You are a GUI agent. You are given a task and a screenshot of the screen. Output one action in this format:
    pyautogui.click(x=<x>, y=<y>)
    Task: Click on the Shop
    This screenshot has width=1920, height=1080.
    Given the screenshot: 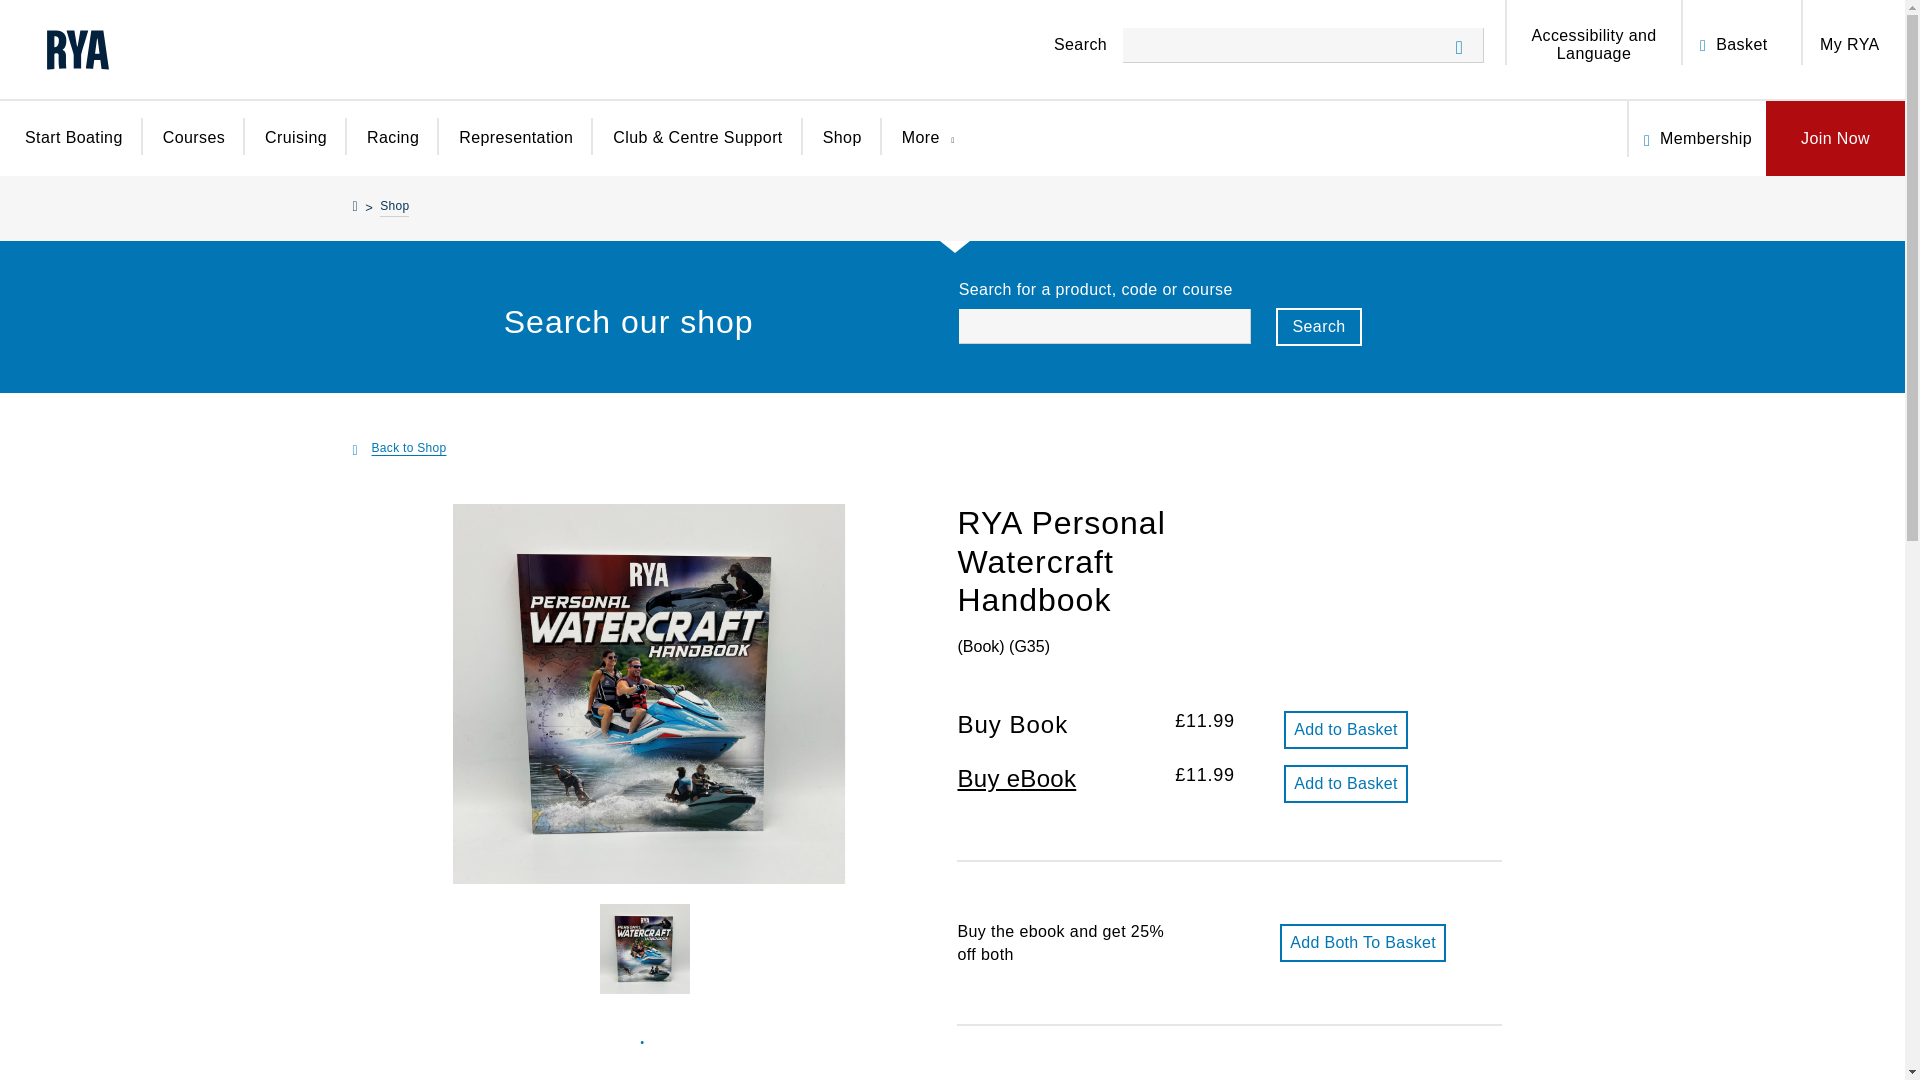 What is the action you would take?
    pyautogui.click(x=394, y=208)
    